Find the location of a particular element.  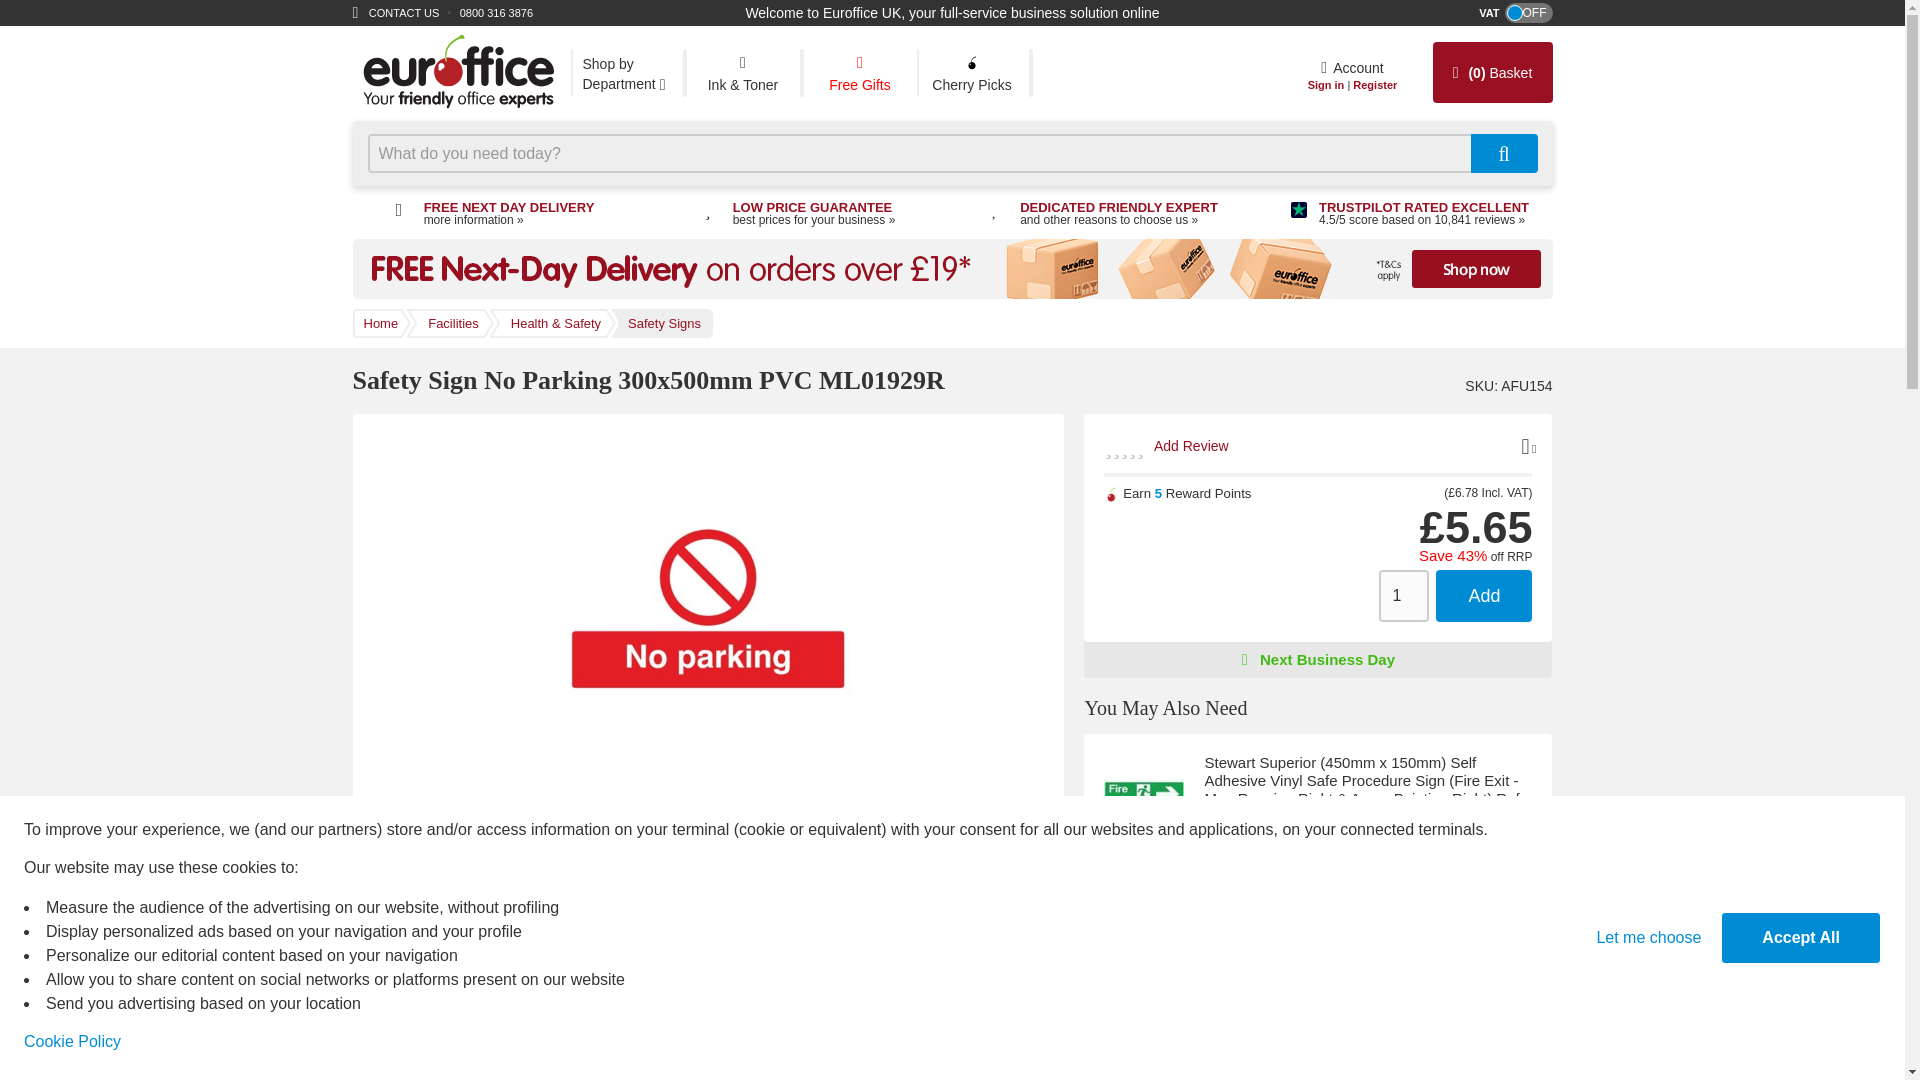

Stock-Keeping Unit is located at coordinates (1478, 386).